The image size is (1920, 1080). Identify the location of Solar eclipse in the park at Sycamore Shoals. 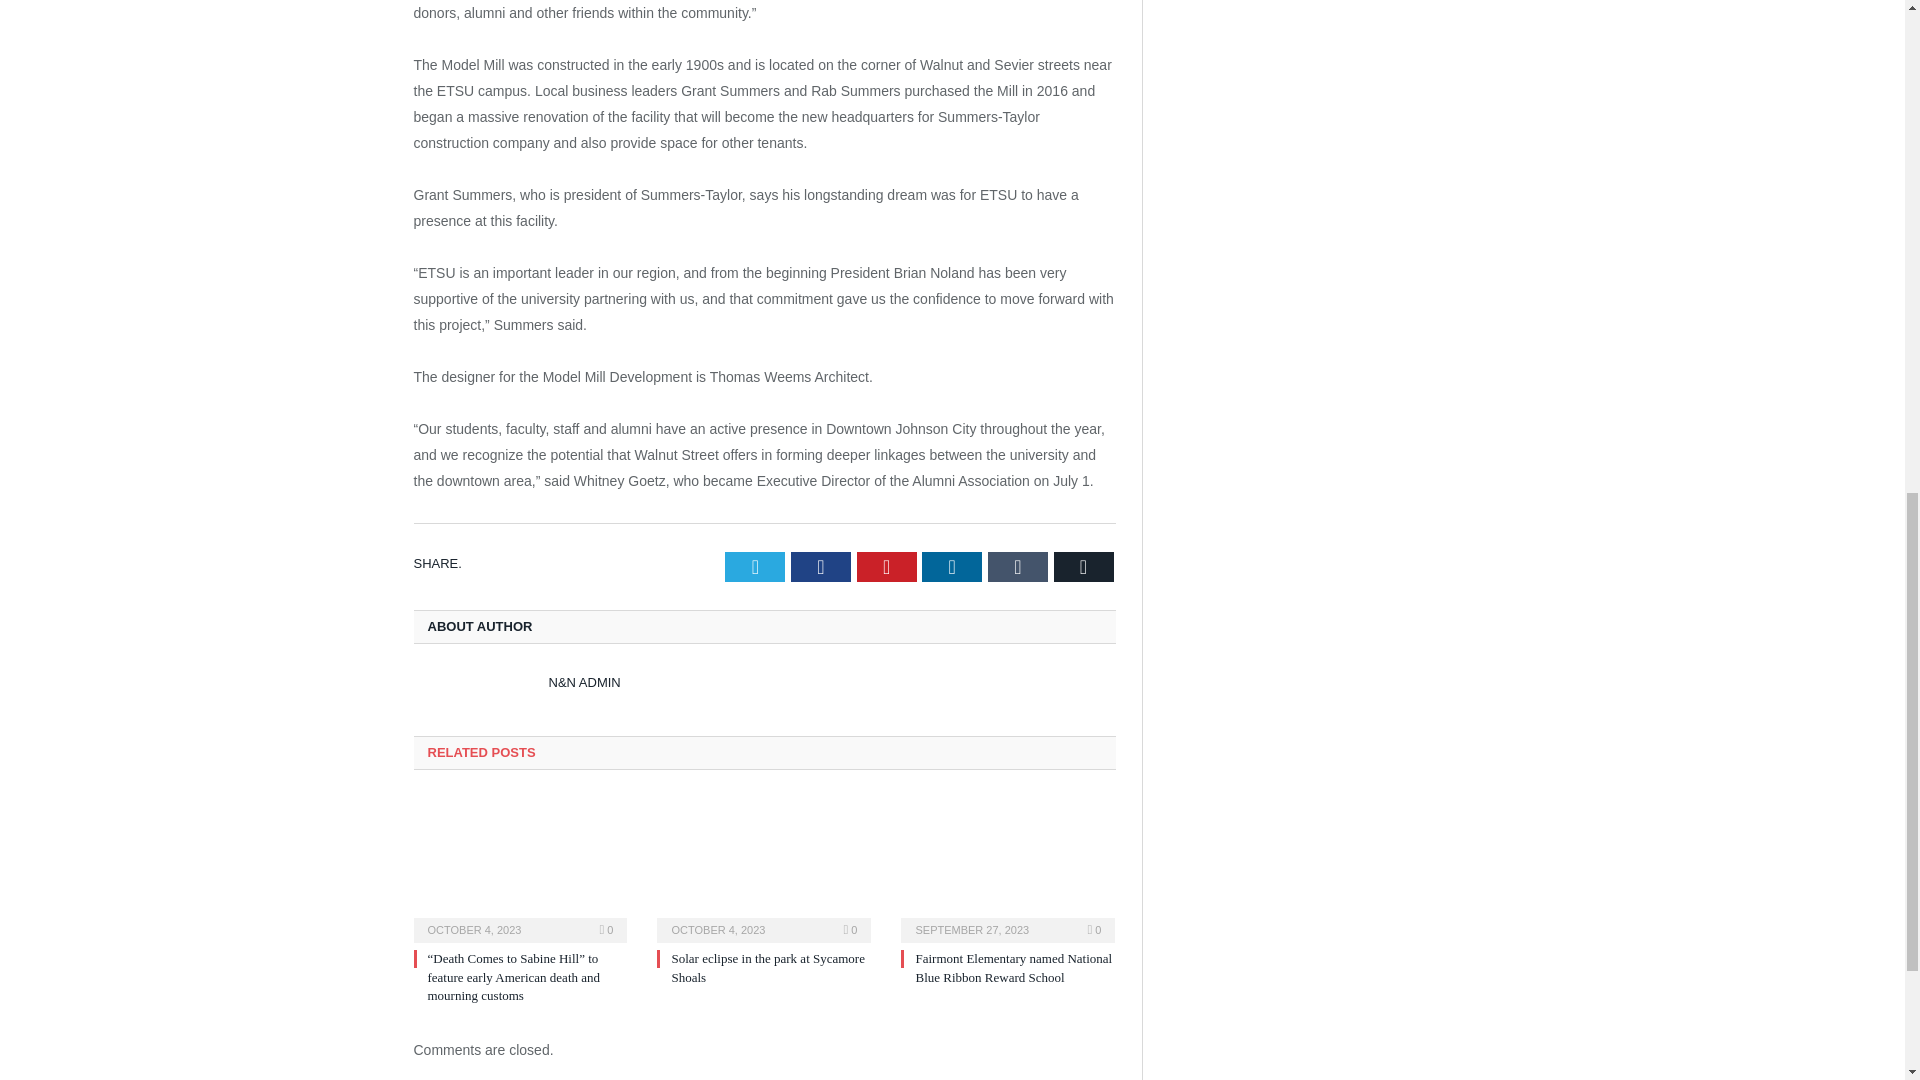
(764, 868).